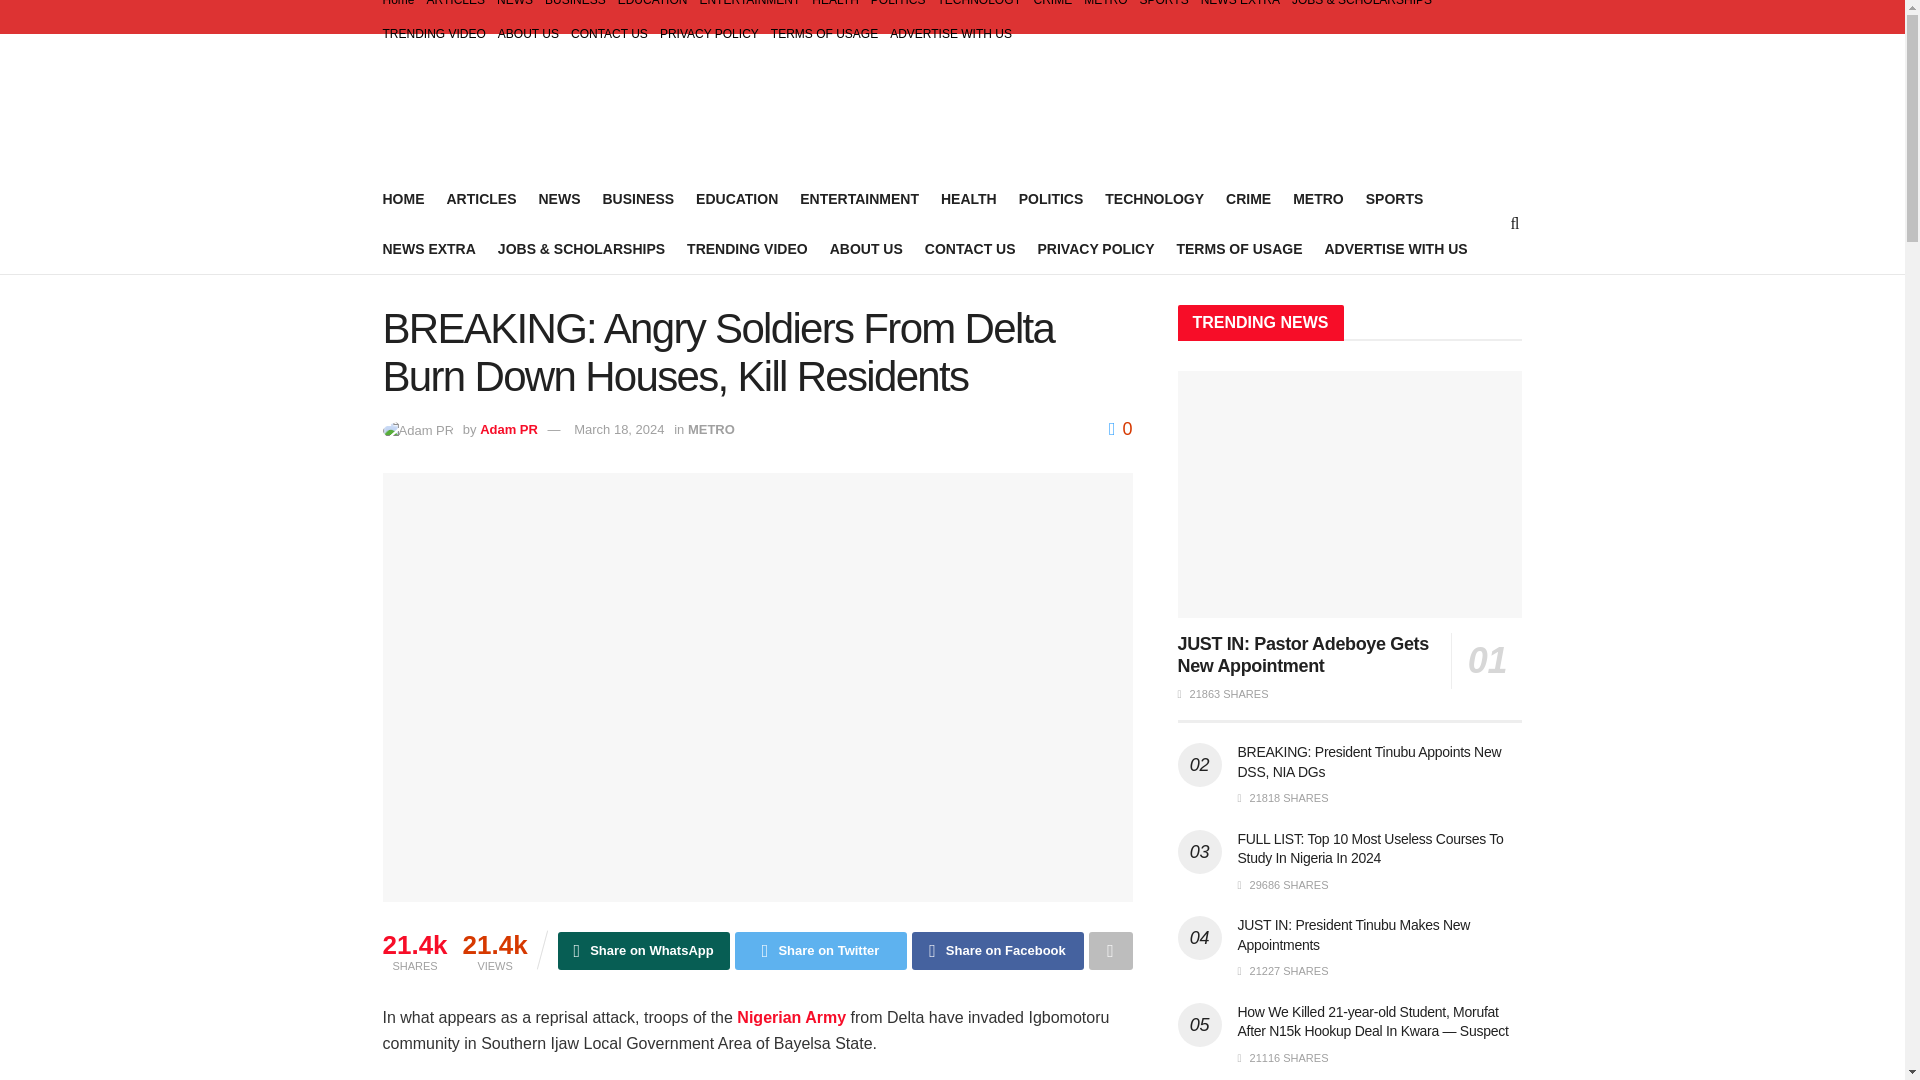 This screenshot has height=1080, width=1920. I want to click on TECHNOLOGY, so click(980, 8).